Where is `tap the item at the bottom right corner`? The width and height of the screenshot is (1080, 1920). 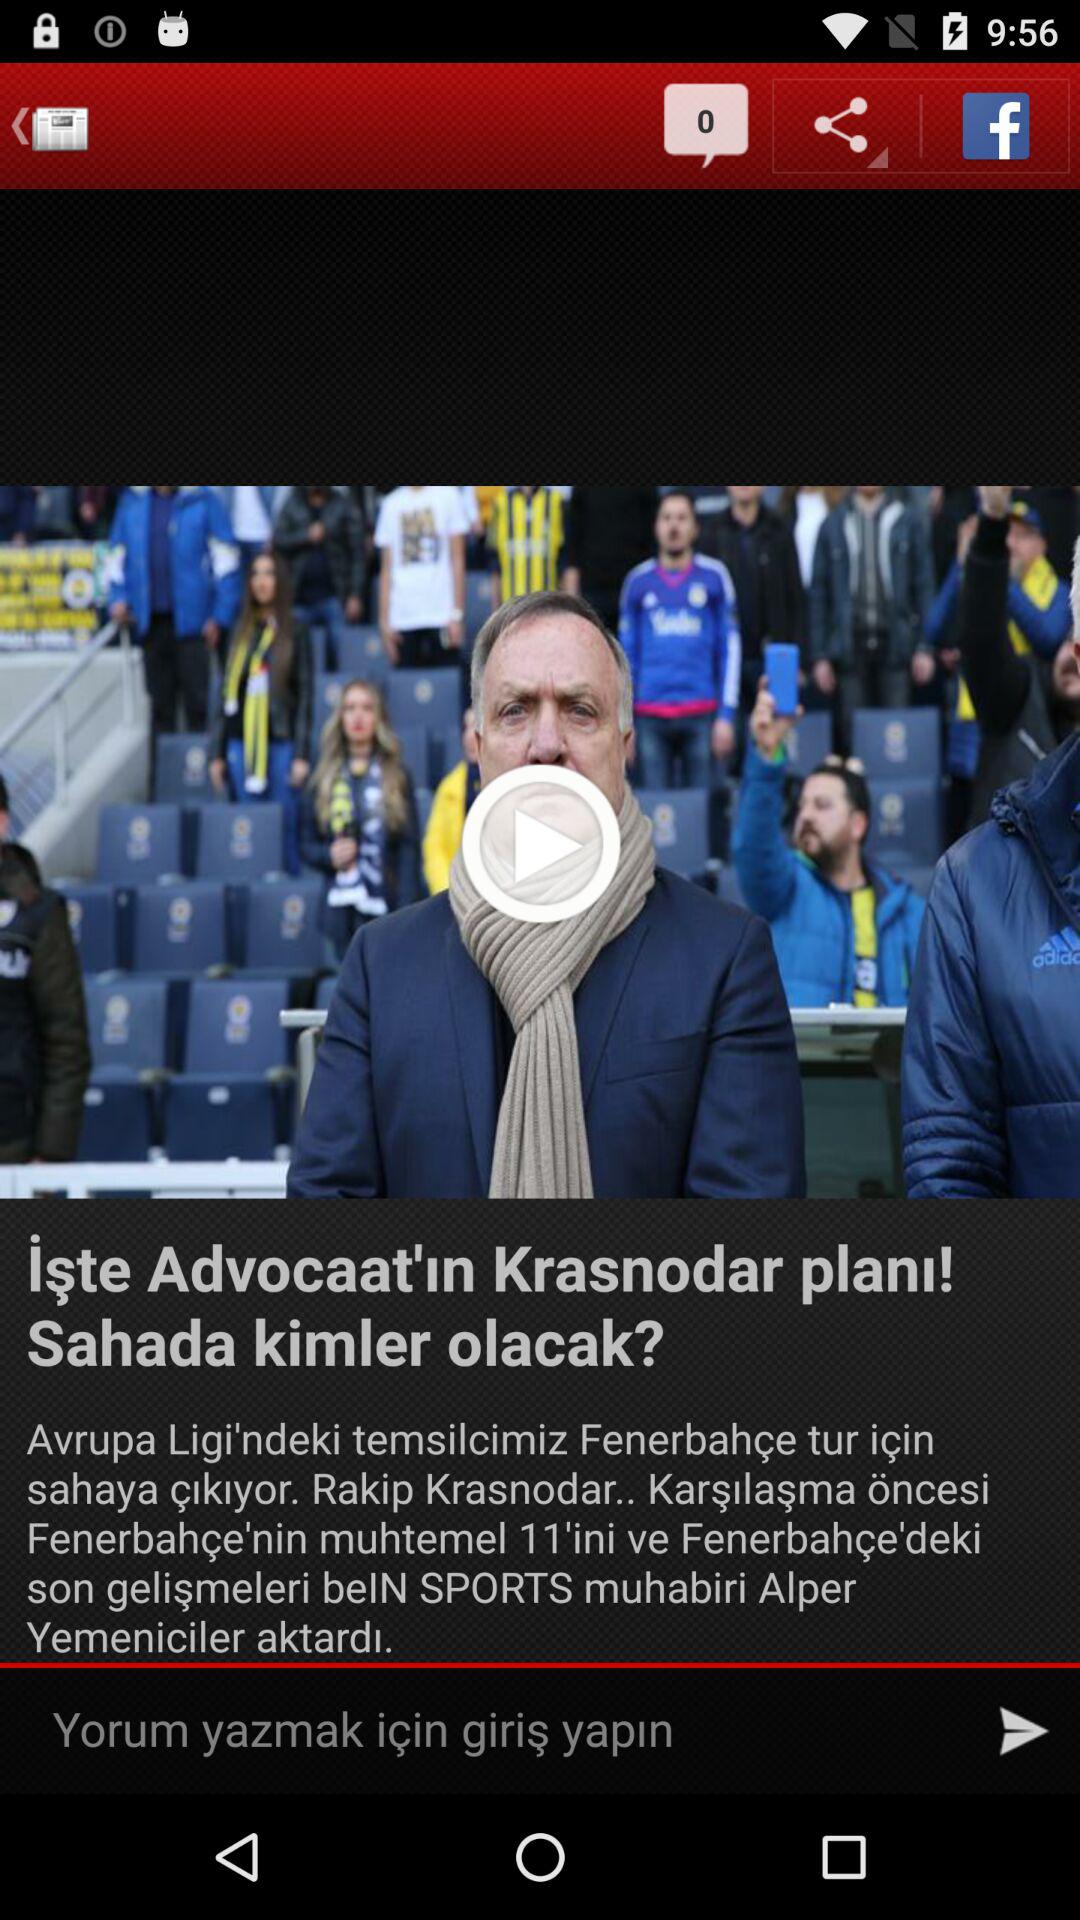
tap the item at the bottom right corner is located at coordinates (1024, 1730).